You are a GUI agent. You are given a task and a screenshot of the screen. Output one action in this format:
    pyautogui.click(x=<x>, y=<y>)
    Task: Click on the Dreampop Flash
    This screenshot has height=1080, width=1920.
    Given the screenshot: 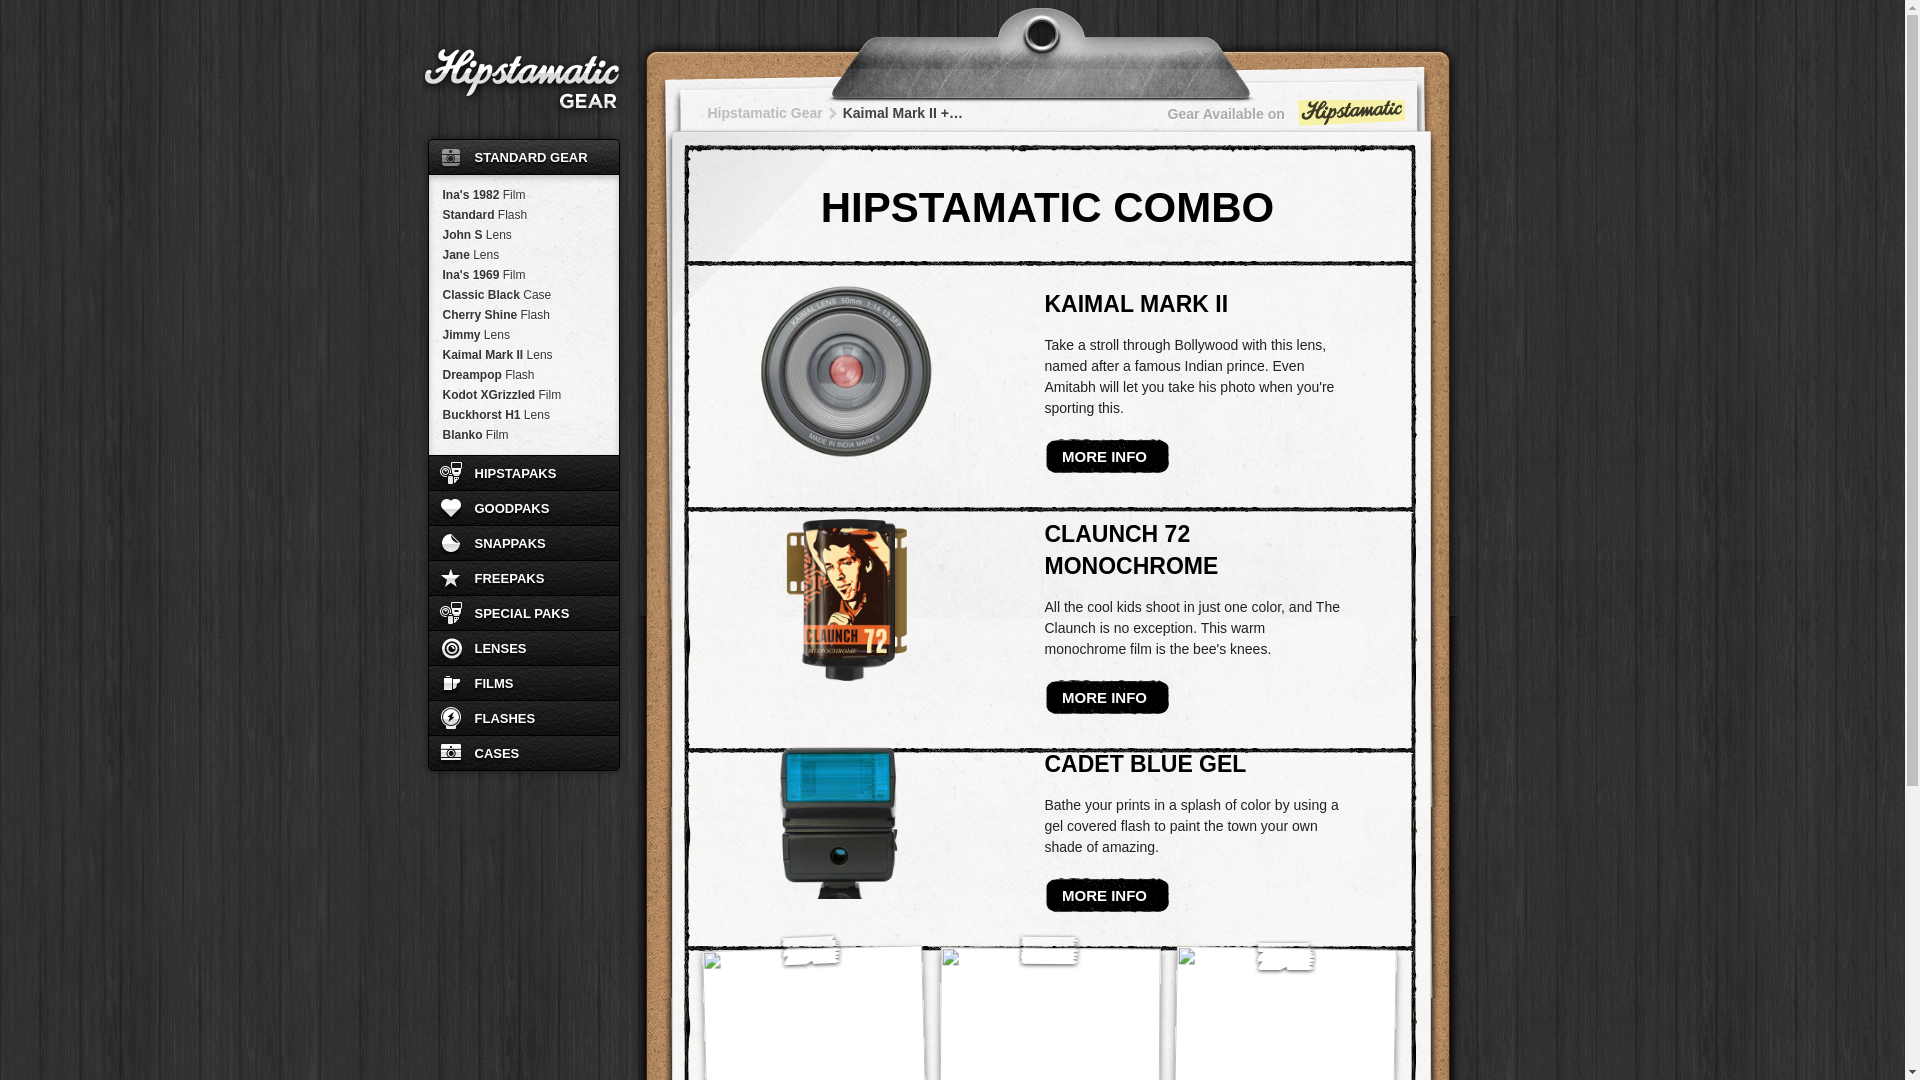 What is the action you would take?
    pyautogui.click(x=523, y=374)
    